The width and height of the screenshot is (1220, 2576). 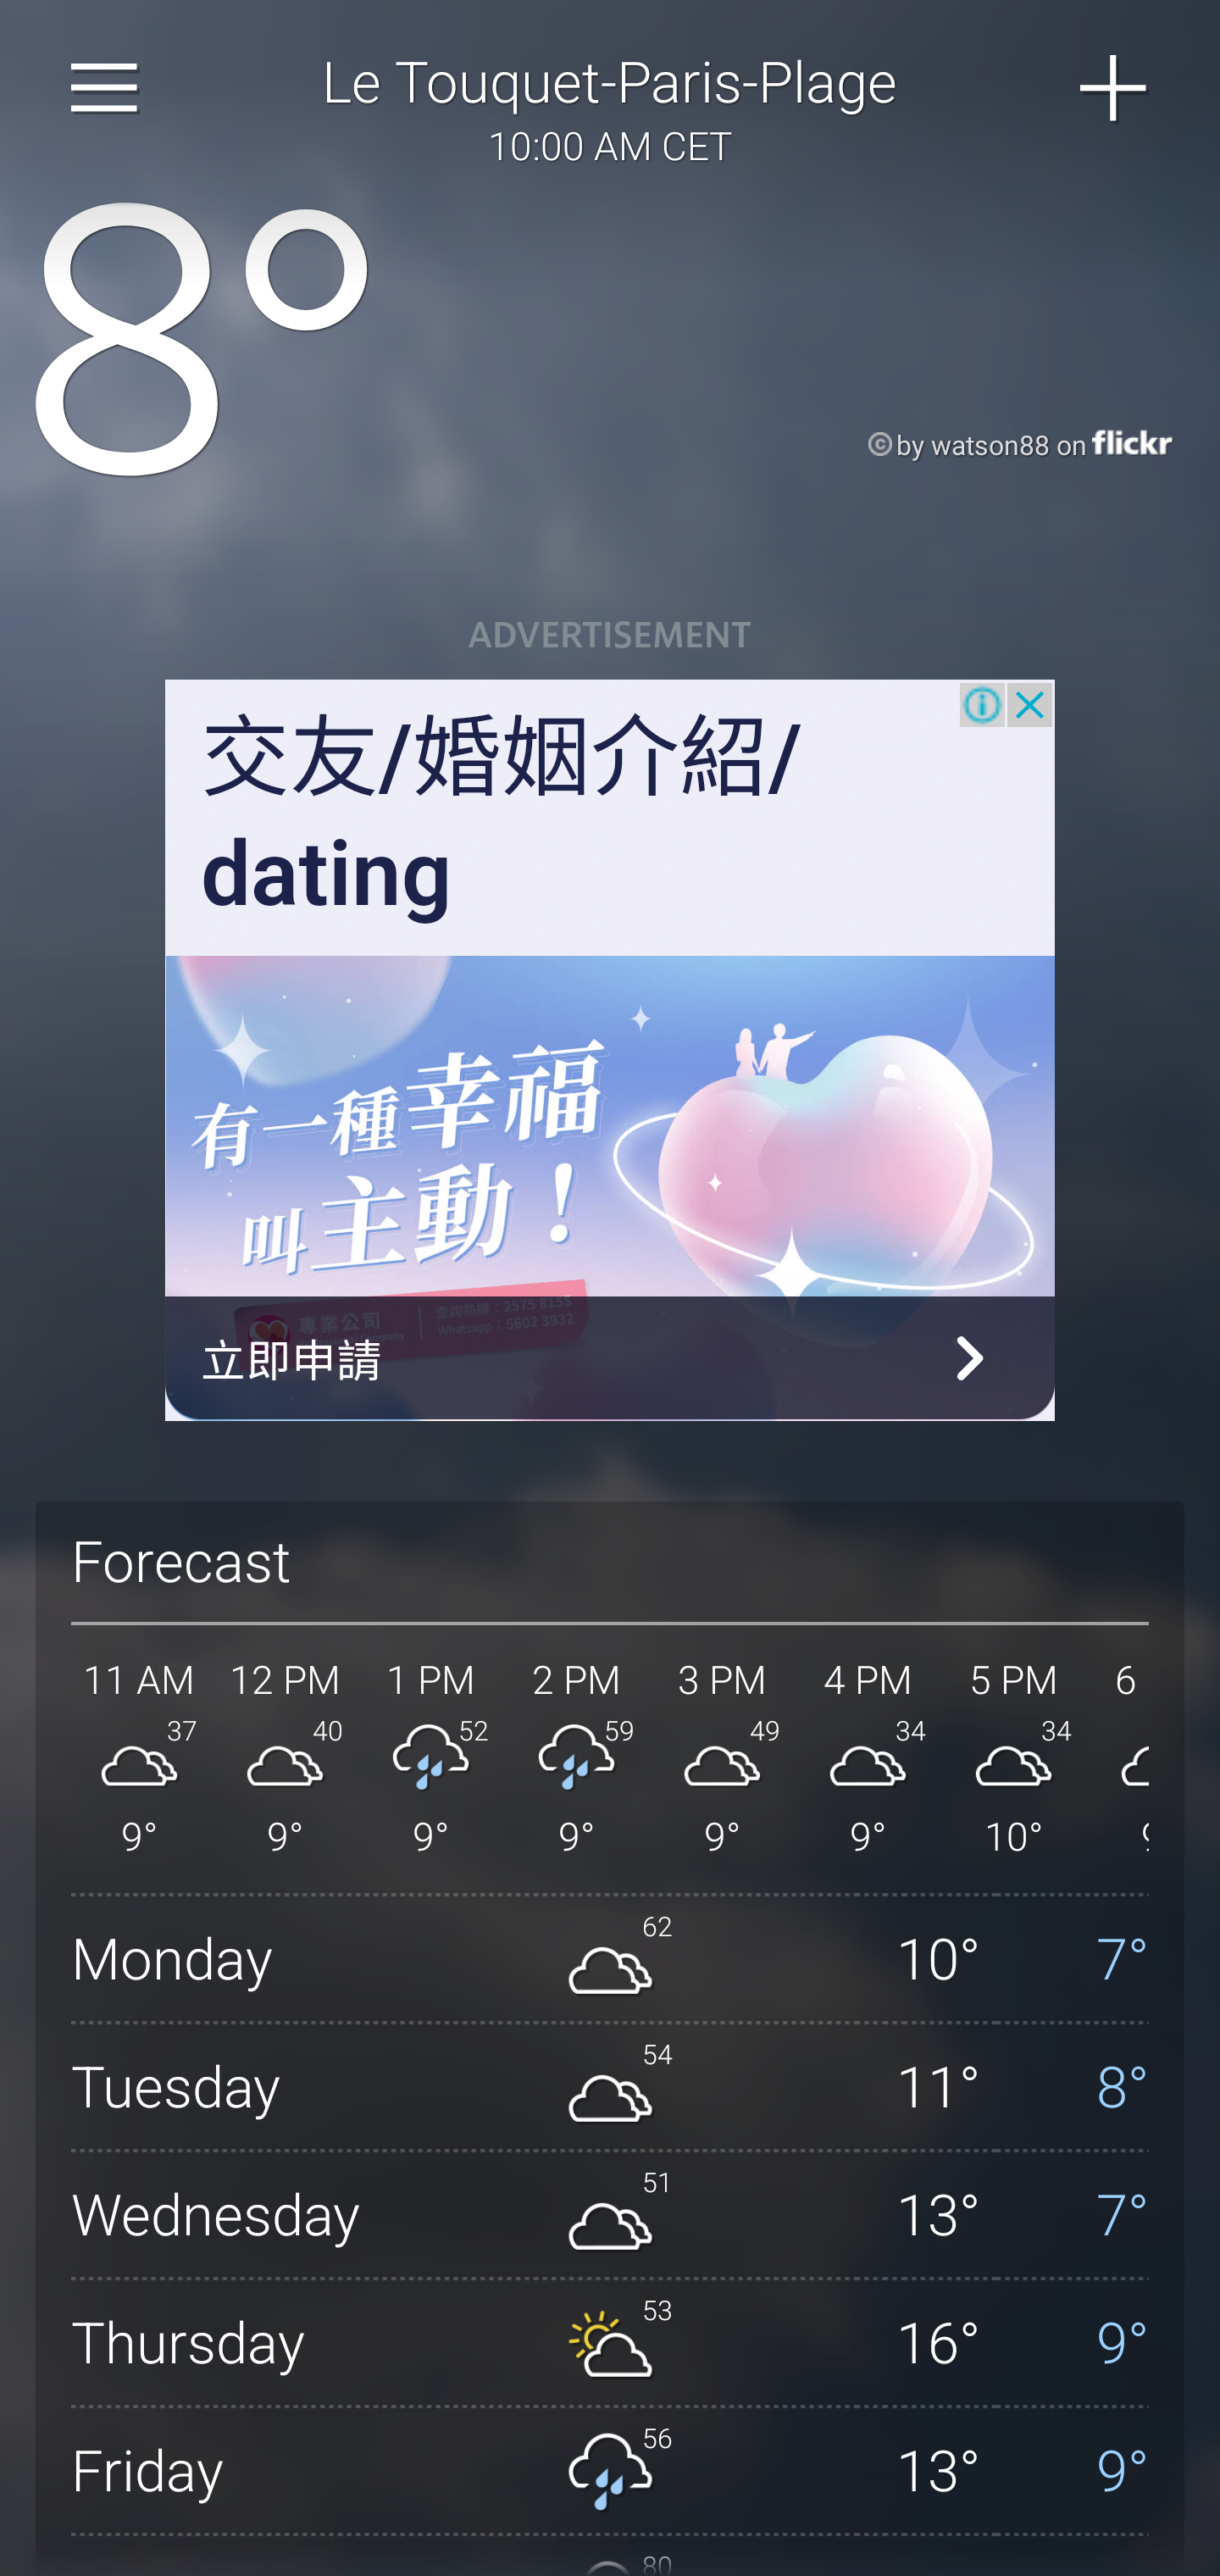 I want to click on Add City, so click(x=1114, y=88).